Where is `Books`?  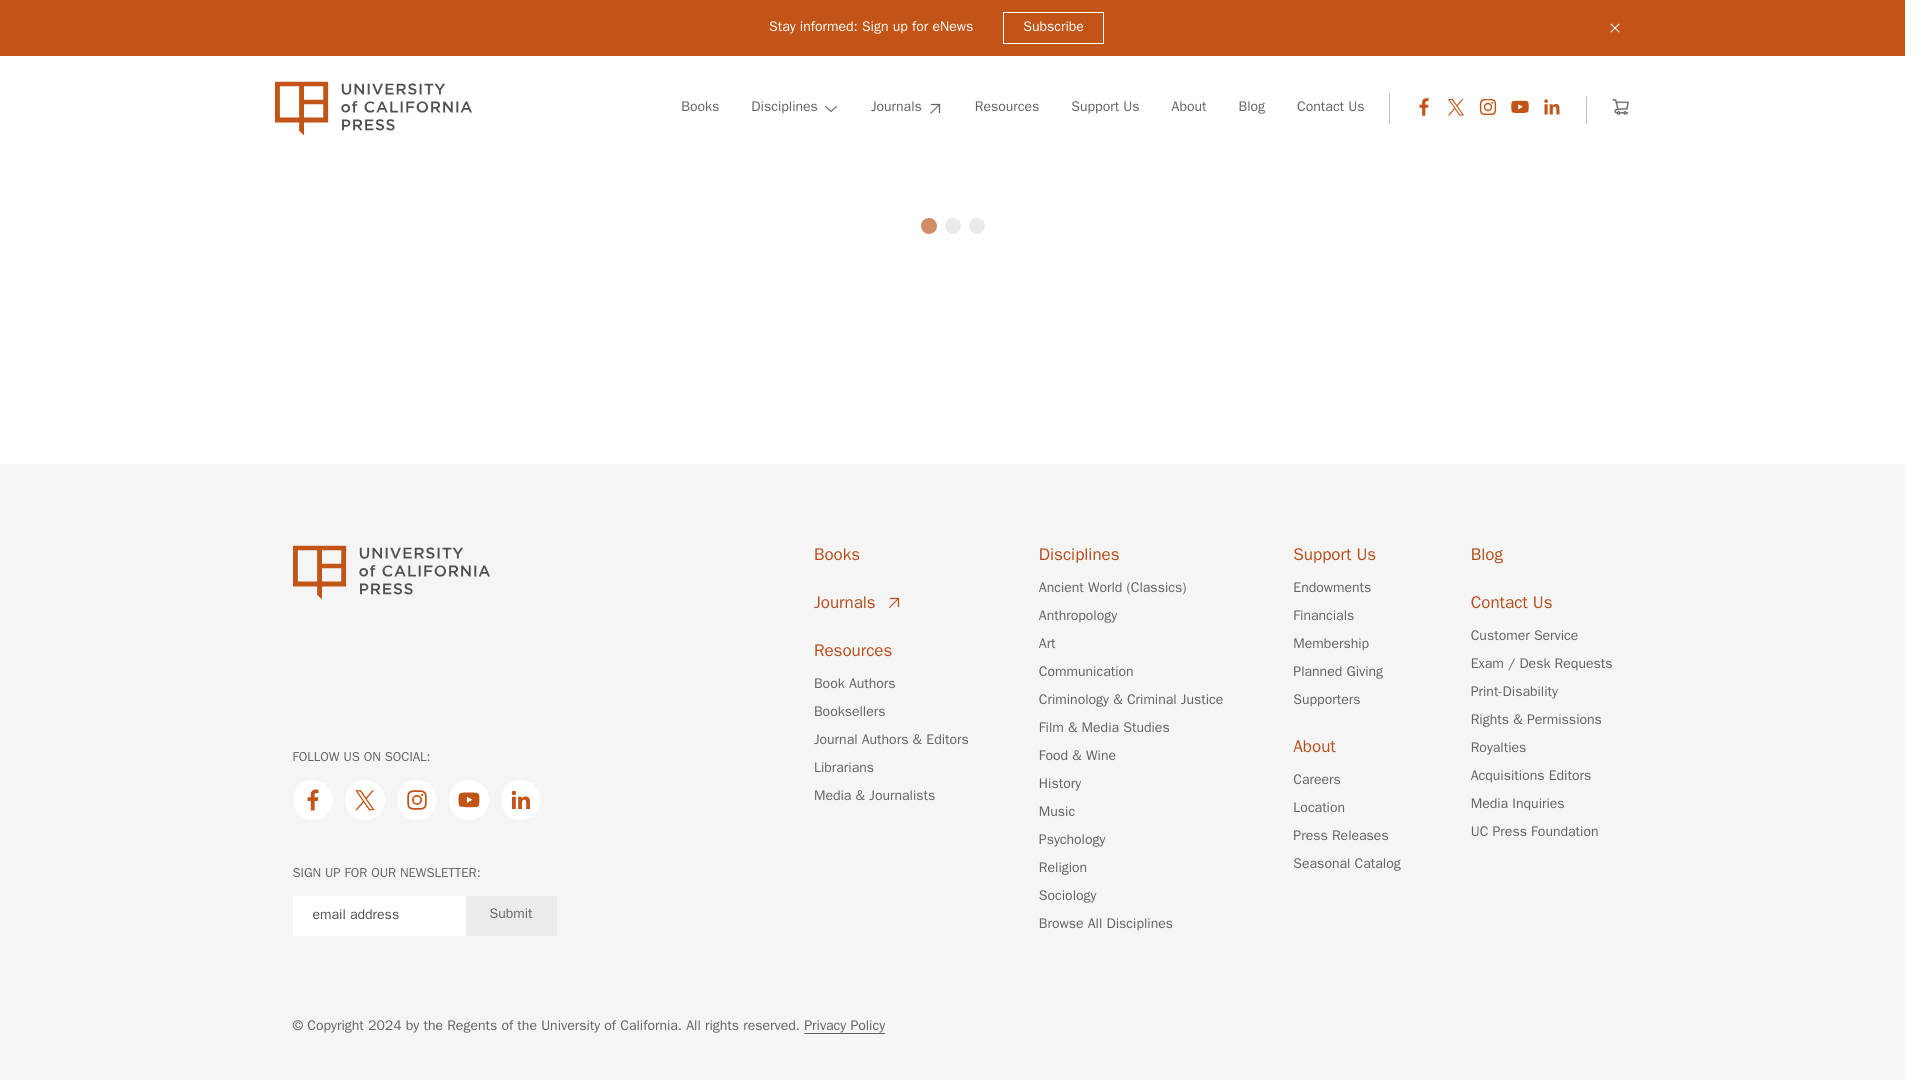 Books is located at coordinates (700, 108).